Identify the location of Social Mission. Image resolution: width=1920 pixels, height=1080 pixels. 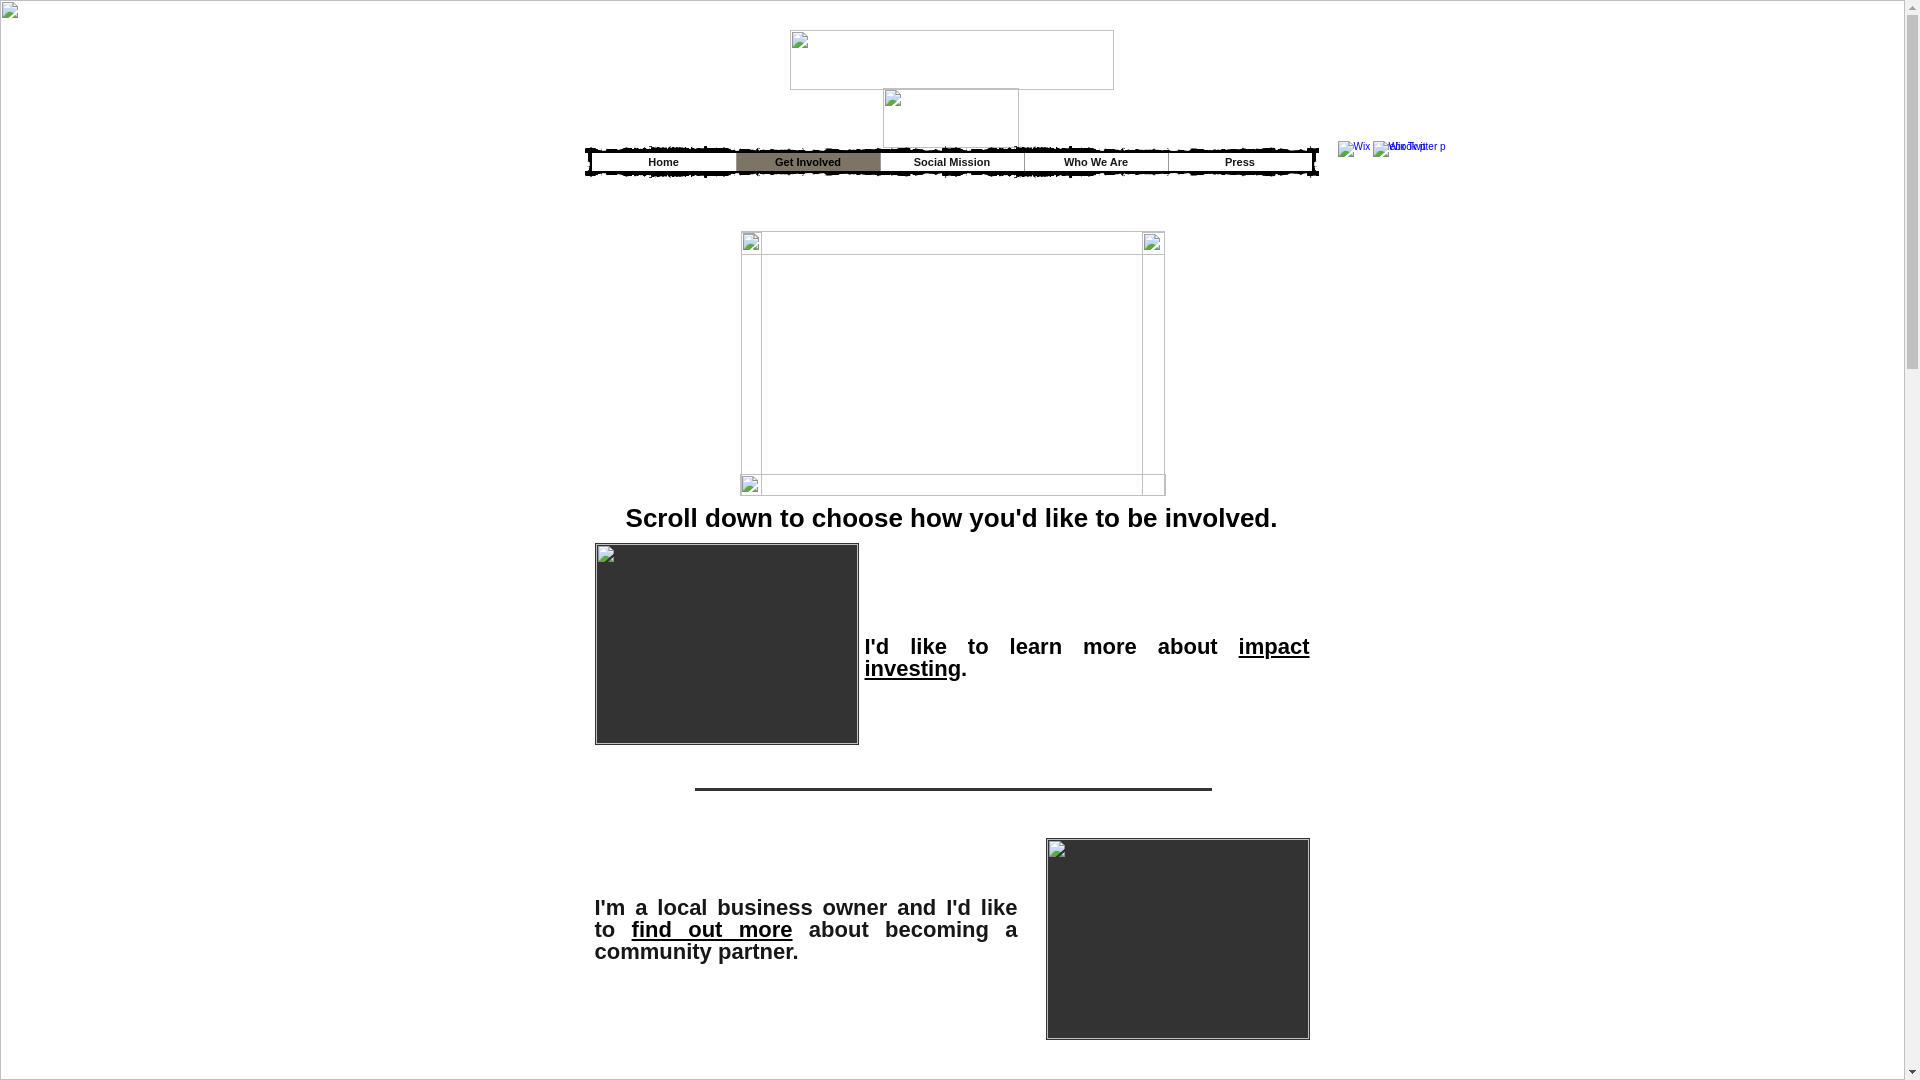
(951, 162).